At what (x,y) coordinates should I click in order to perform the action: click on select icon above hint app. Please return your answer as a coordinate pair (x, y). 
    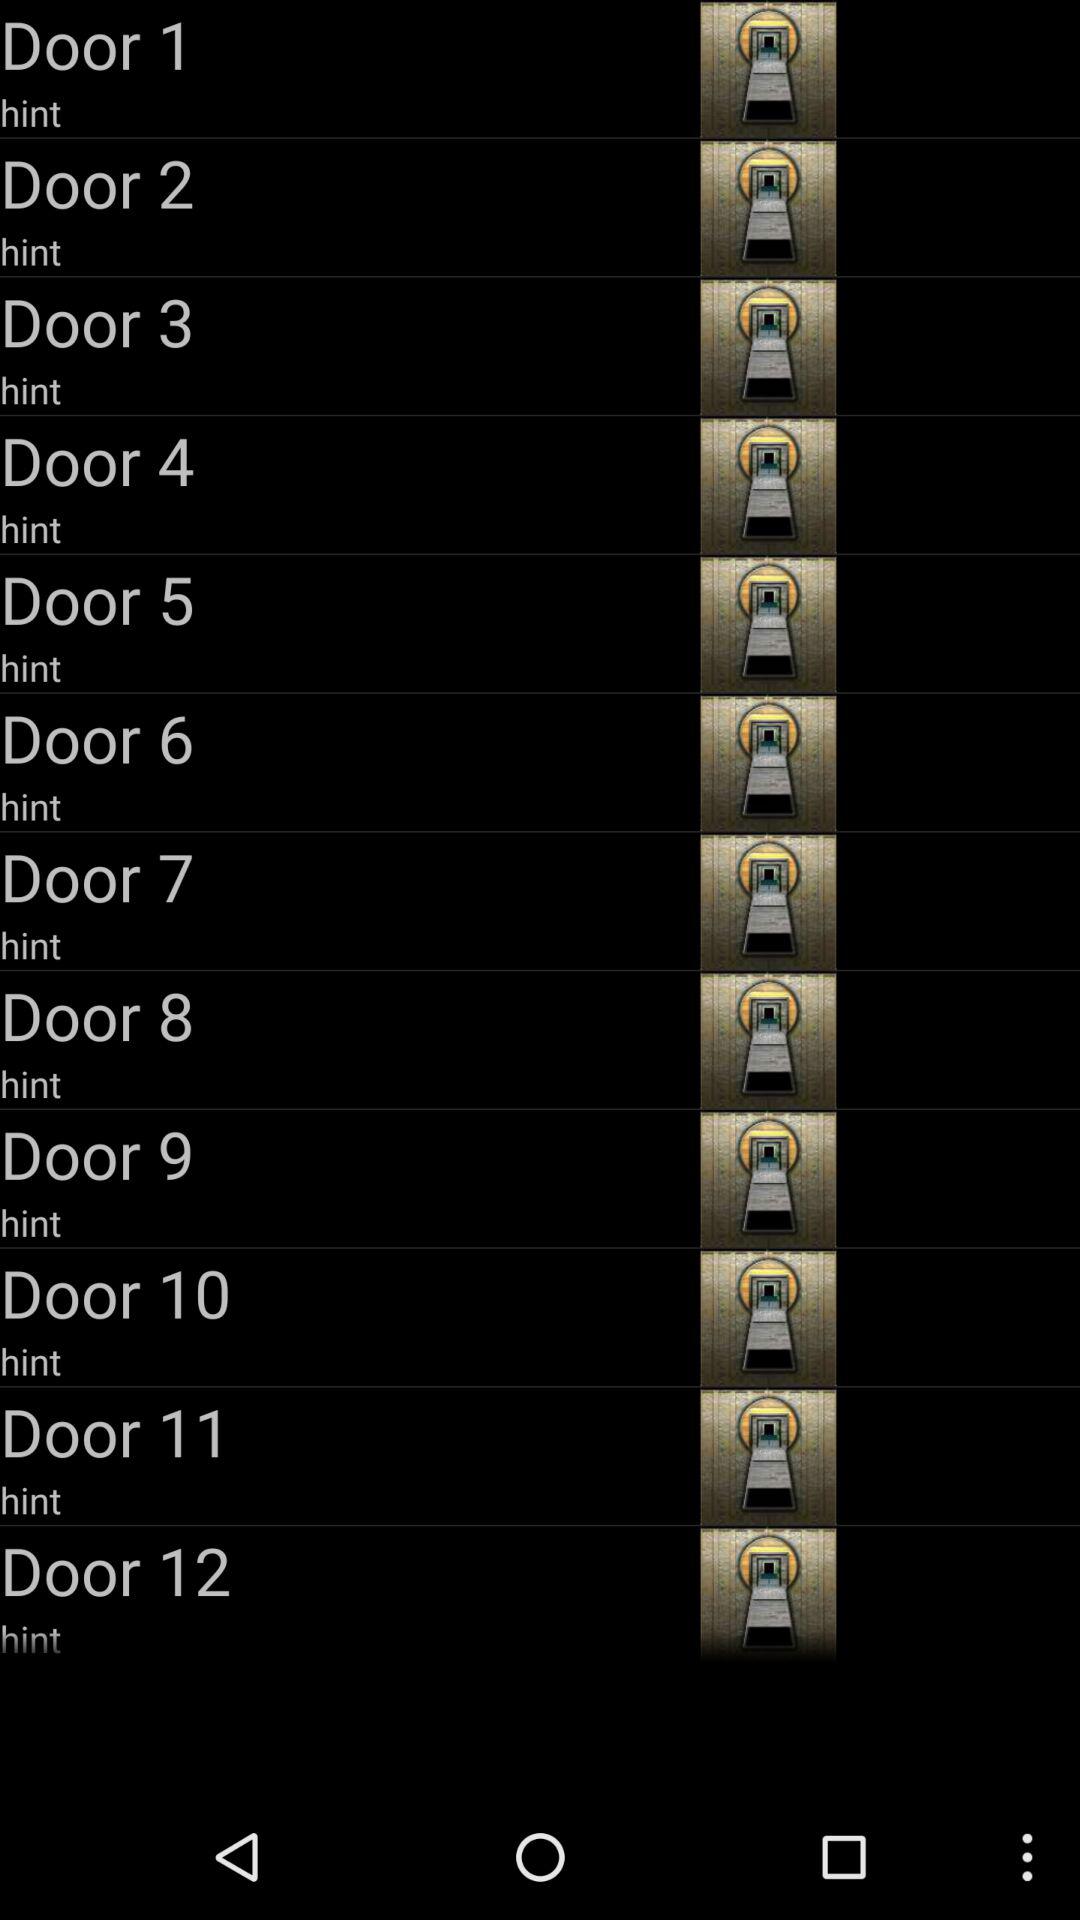
    Looking at the image, I should click on (348, 1014).